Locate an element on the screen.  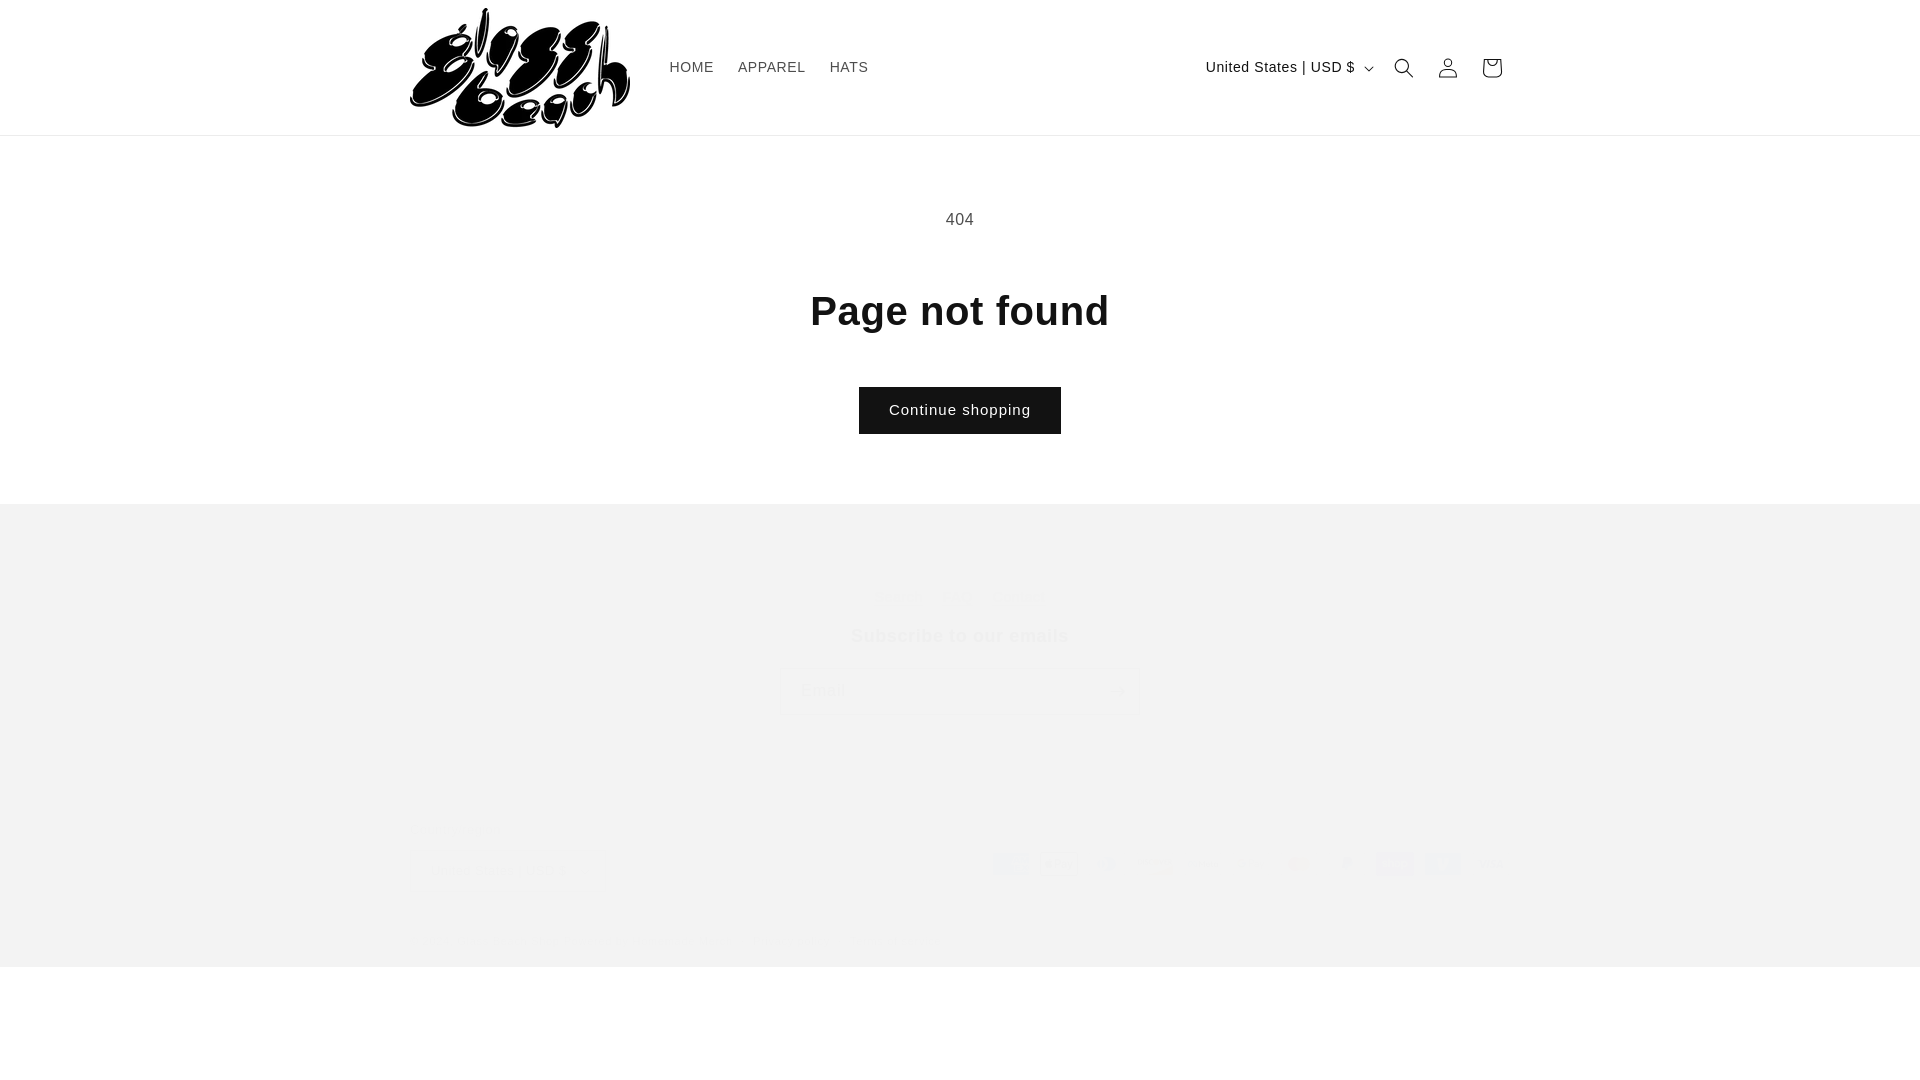
HATS is located at coordinates (960, 670).